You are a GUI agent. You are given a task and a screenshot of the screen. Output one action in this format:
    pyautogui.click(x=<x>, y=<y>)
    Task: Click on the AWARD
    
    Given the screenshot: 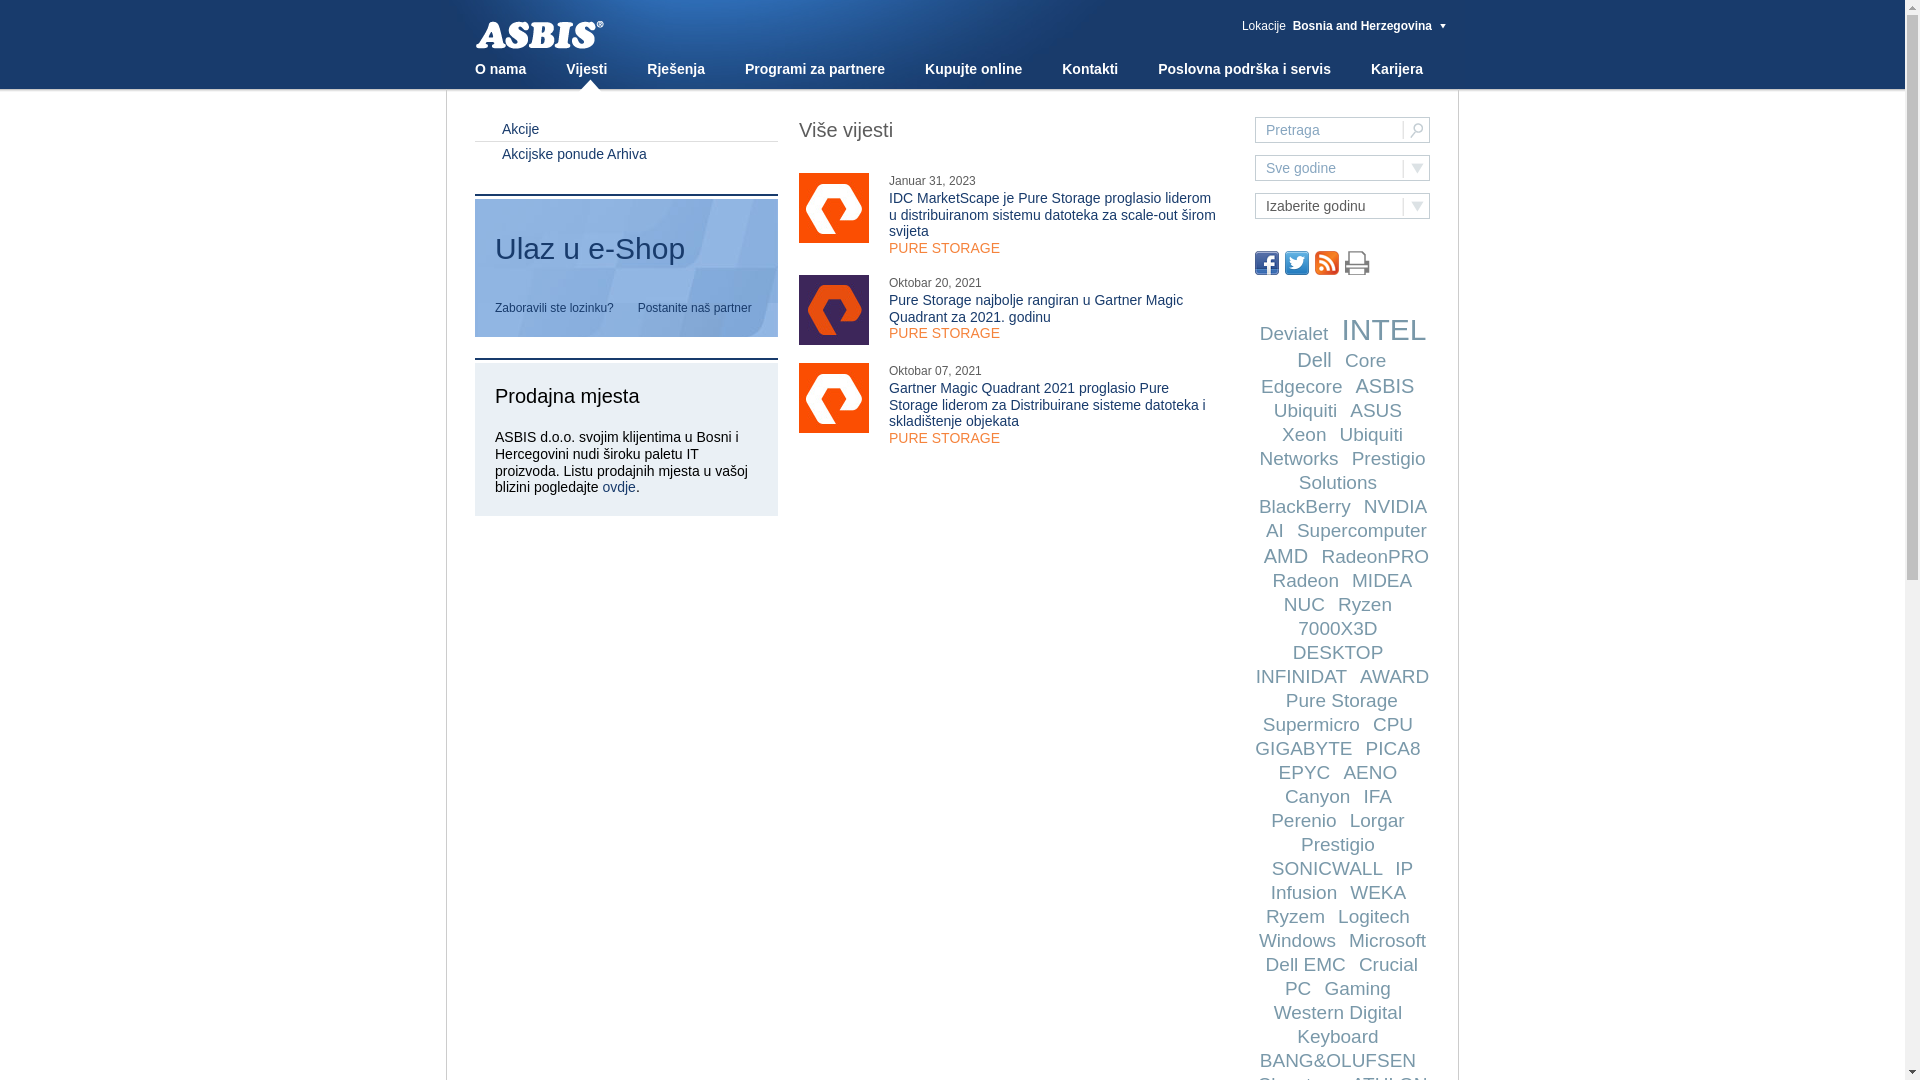 What is the action you would take?
    pyautogui.click(x=1394, y=676)
    